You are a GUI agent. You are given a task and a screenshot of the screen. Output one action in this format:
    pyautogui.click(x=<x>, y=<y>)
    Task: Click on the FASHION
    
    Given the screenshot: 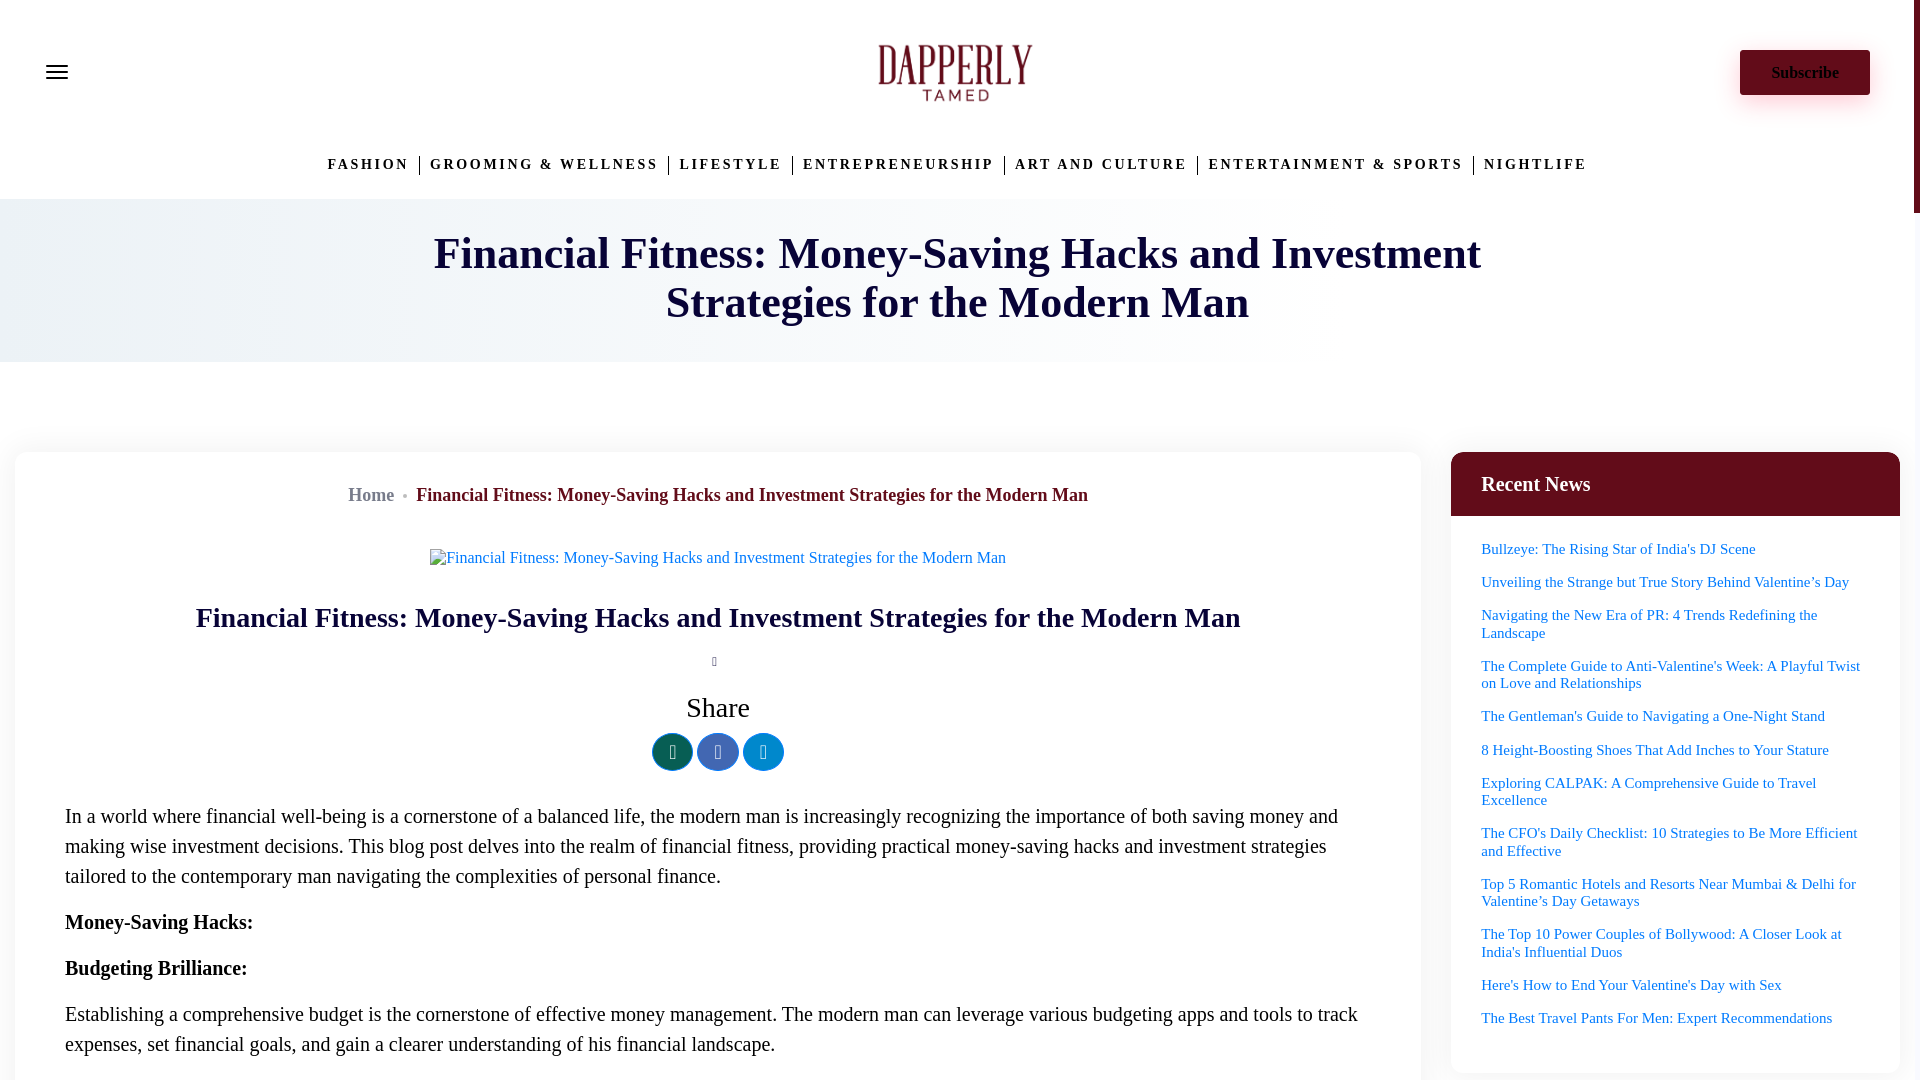 What is the action you would take?
    pyautogui.click(x=368, y=164)
    